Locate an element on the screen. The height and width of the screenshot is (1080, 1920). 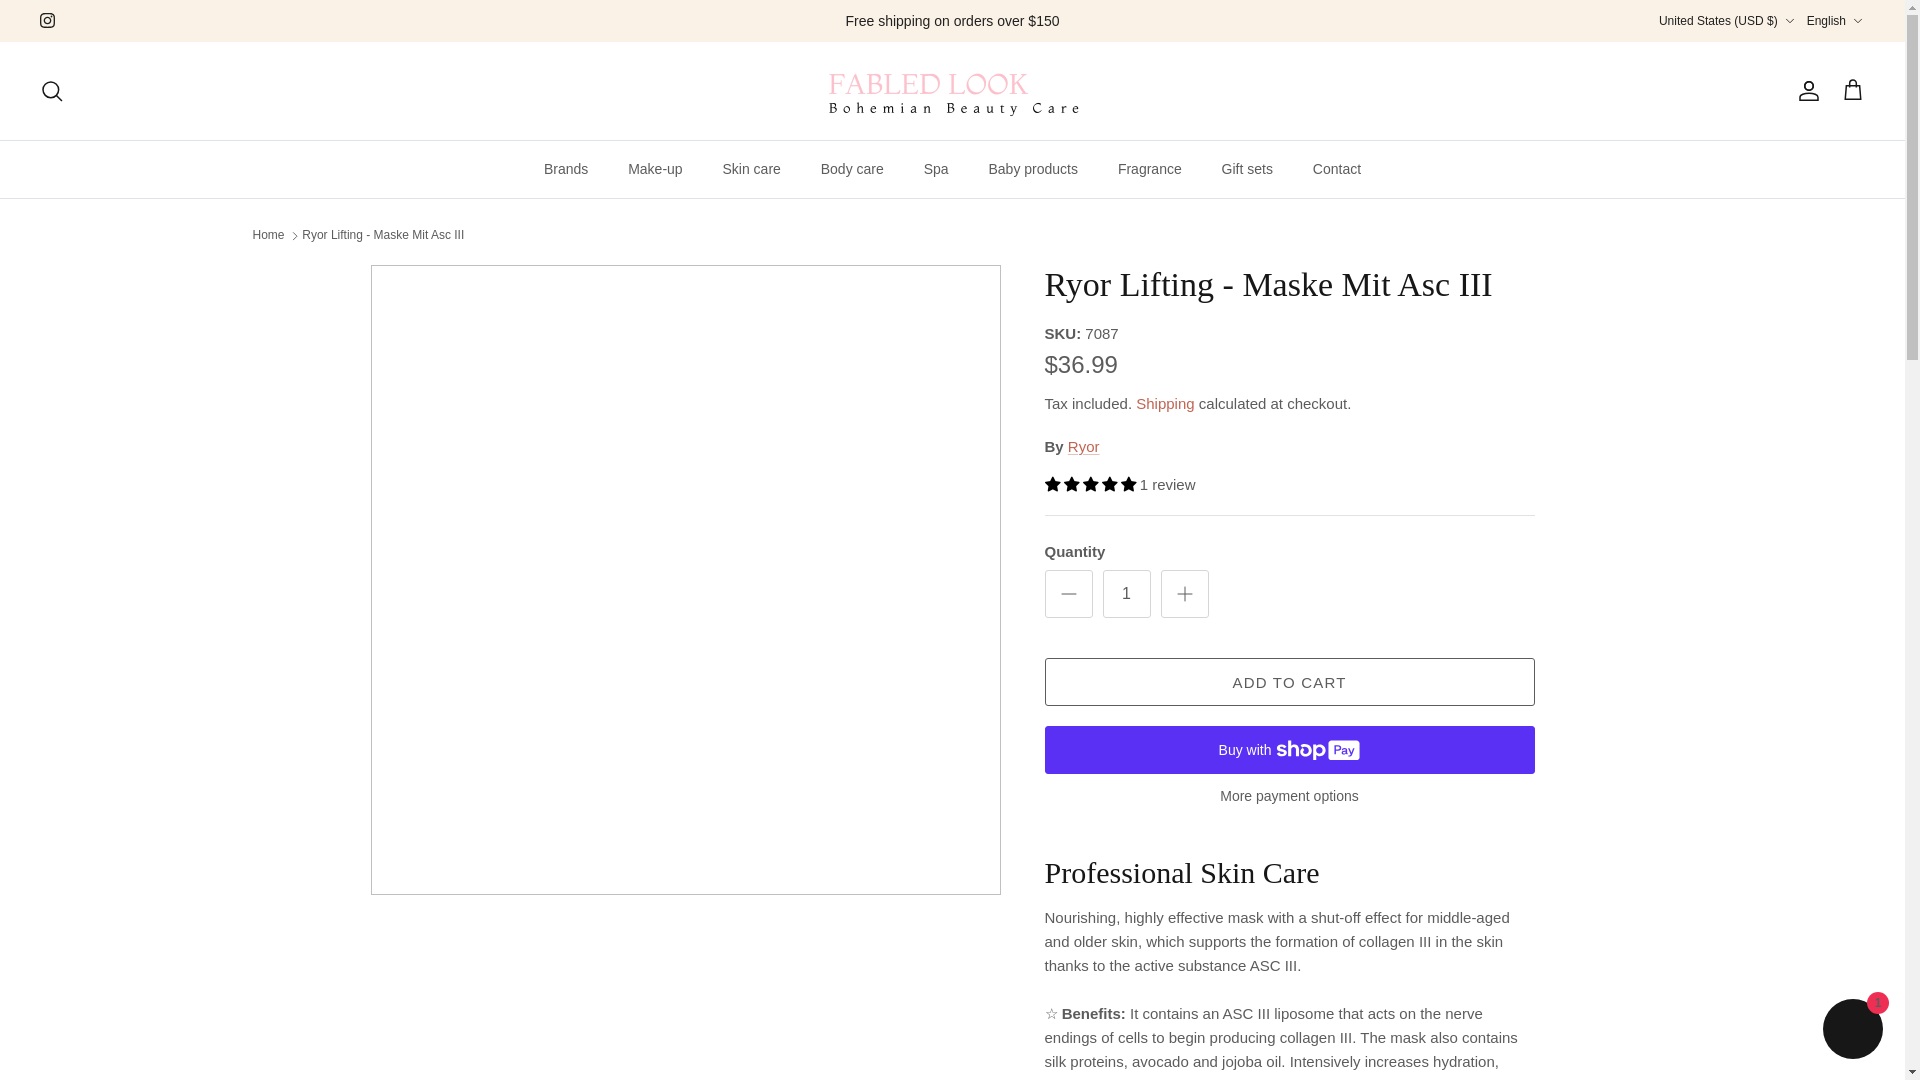
Fabled Look is located at coordinates (952, 90).